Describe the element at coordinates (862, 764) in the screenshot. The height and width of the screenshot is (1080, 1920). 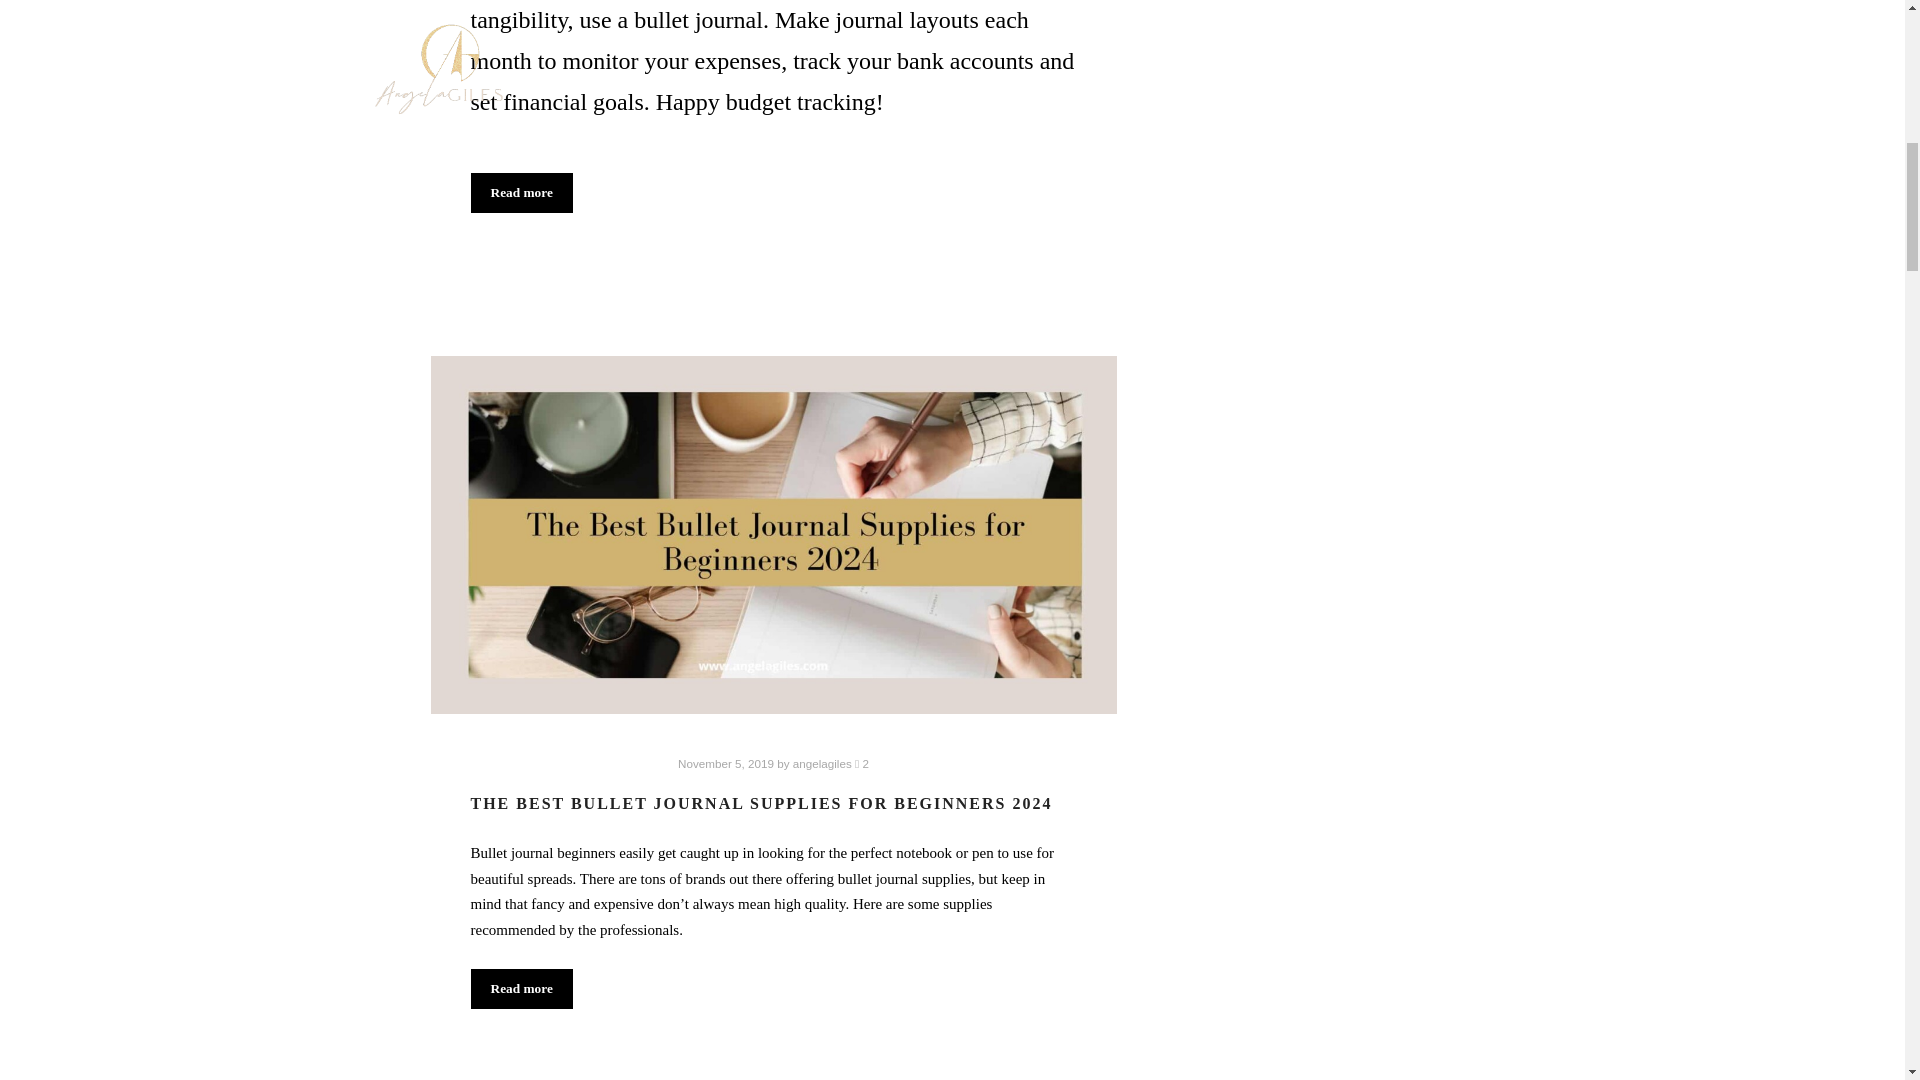
I see `2` at that location.